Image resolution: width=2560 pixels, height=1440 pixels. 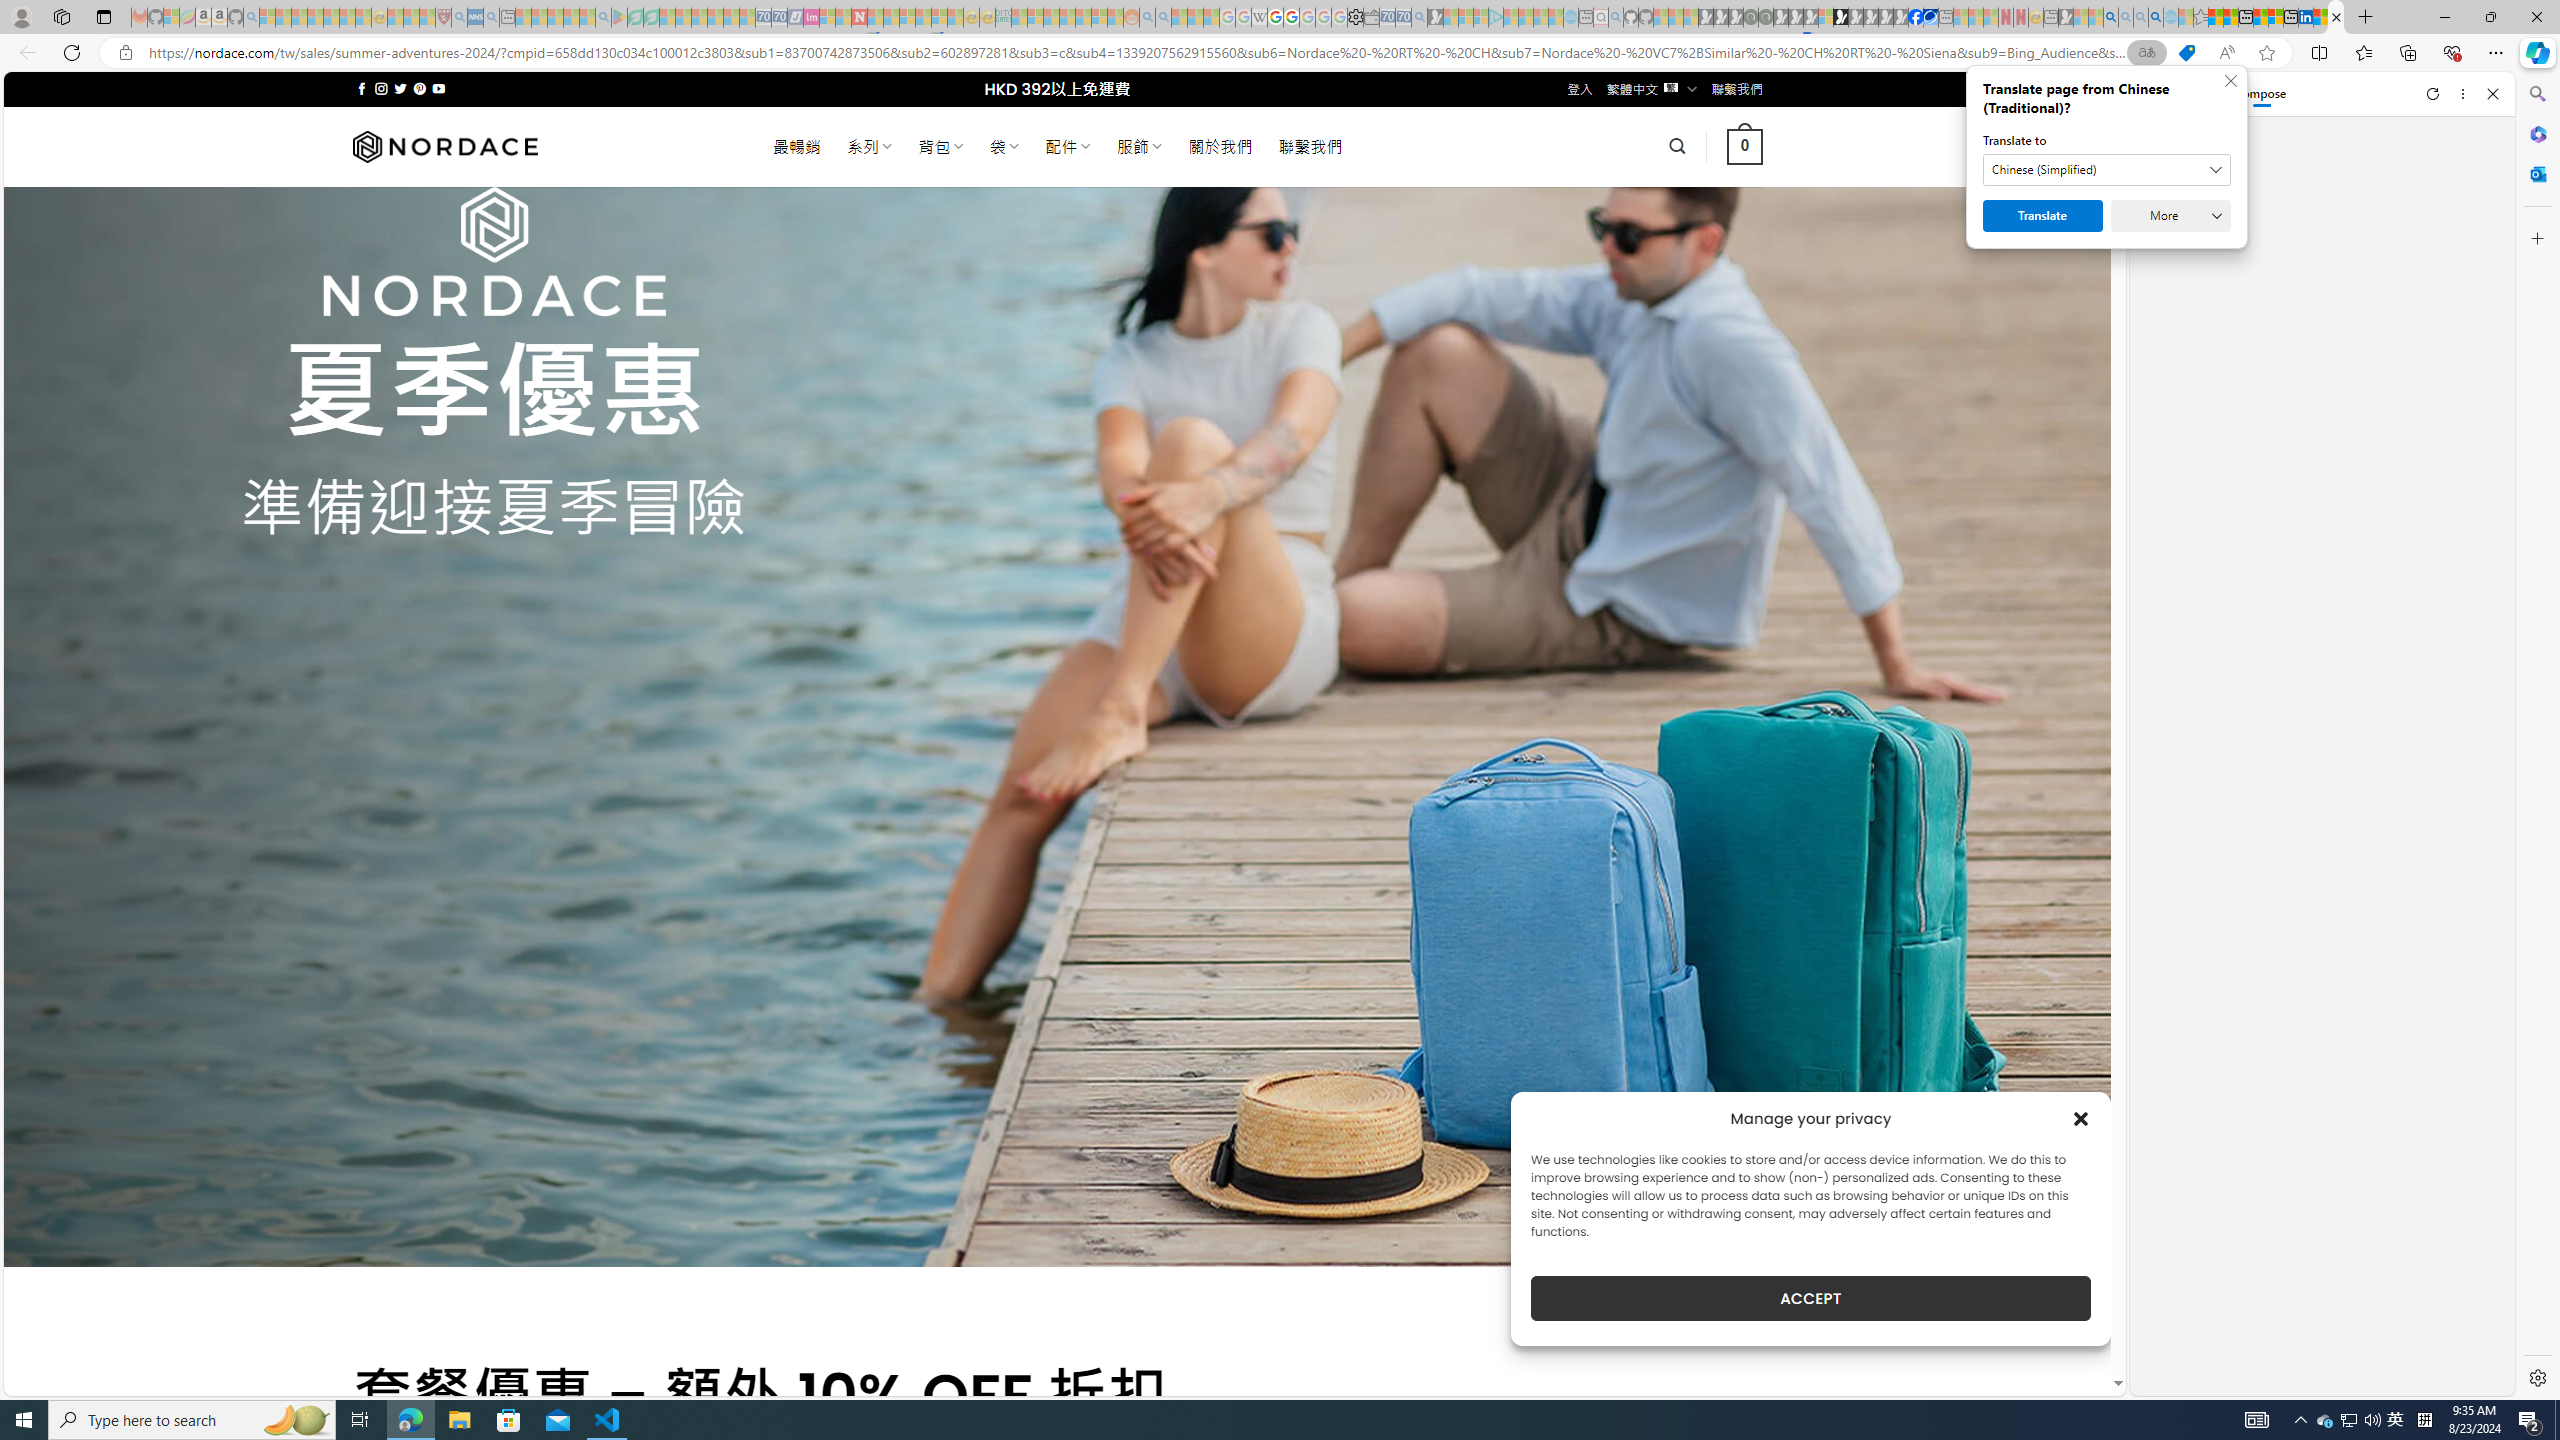 What do you see at coordinates (572, 17) in the screenshot?
I see `Pets - MSN - Sleeping` at bounding box center [572, 17].